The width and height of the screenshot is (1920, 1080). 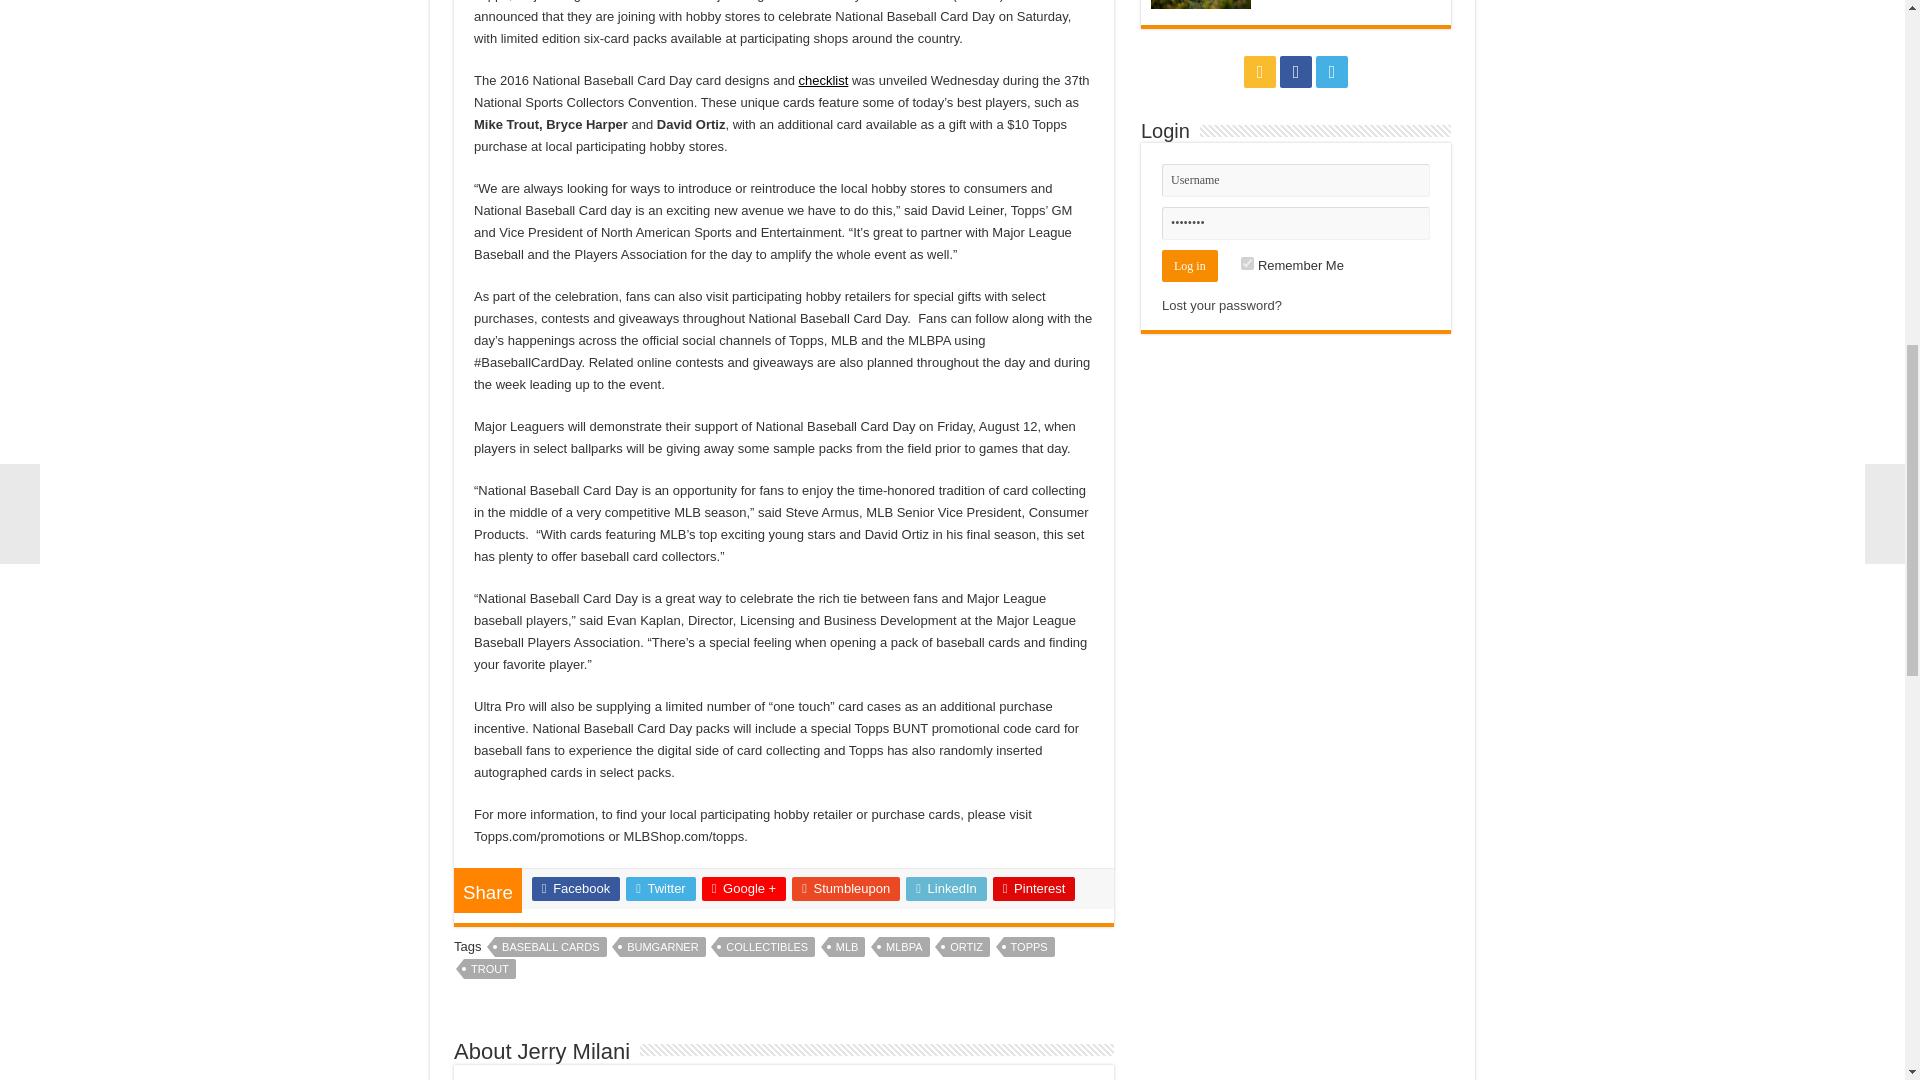 I want to click on Password, so click(x=1296, y=223).